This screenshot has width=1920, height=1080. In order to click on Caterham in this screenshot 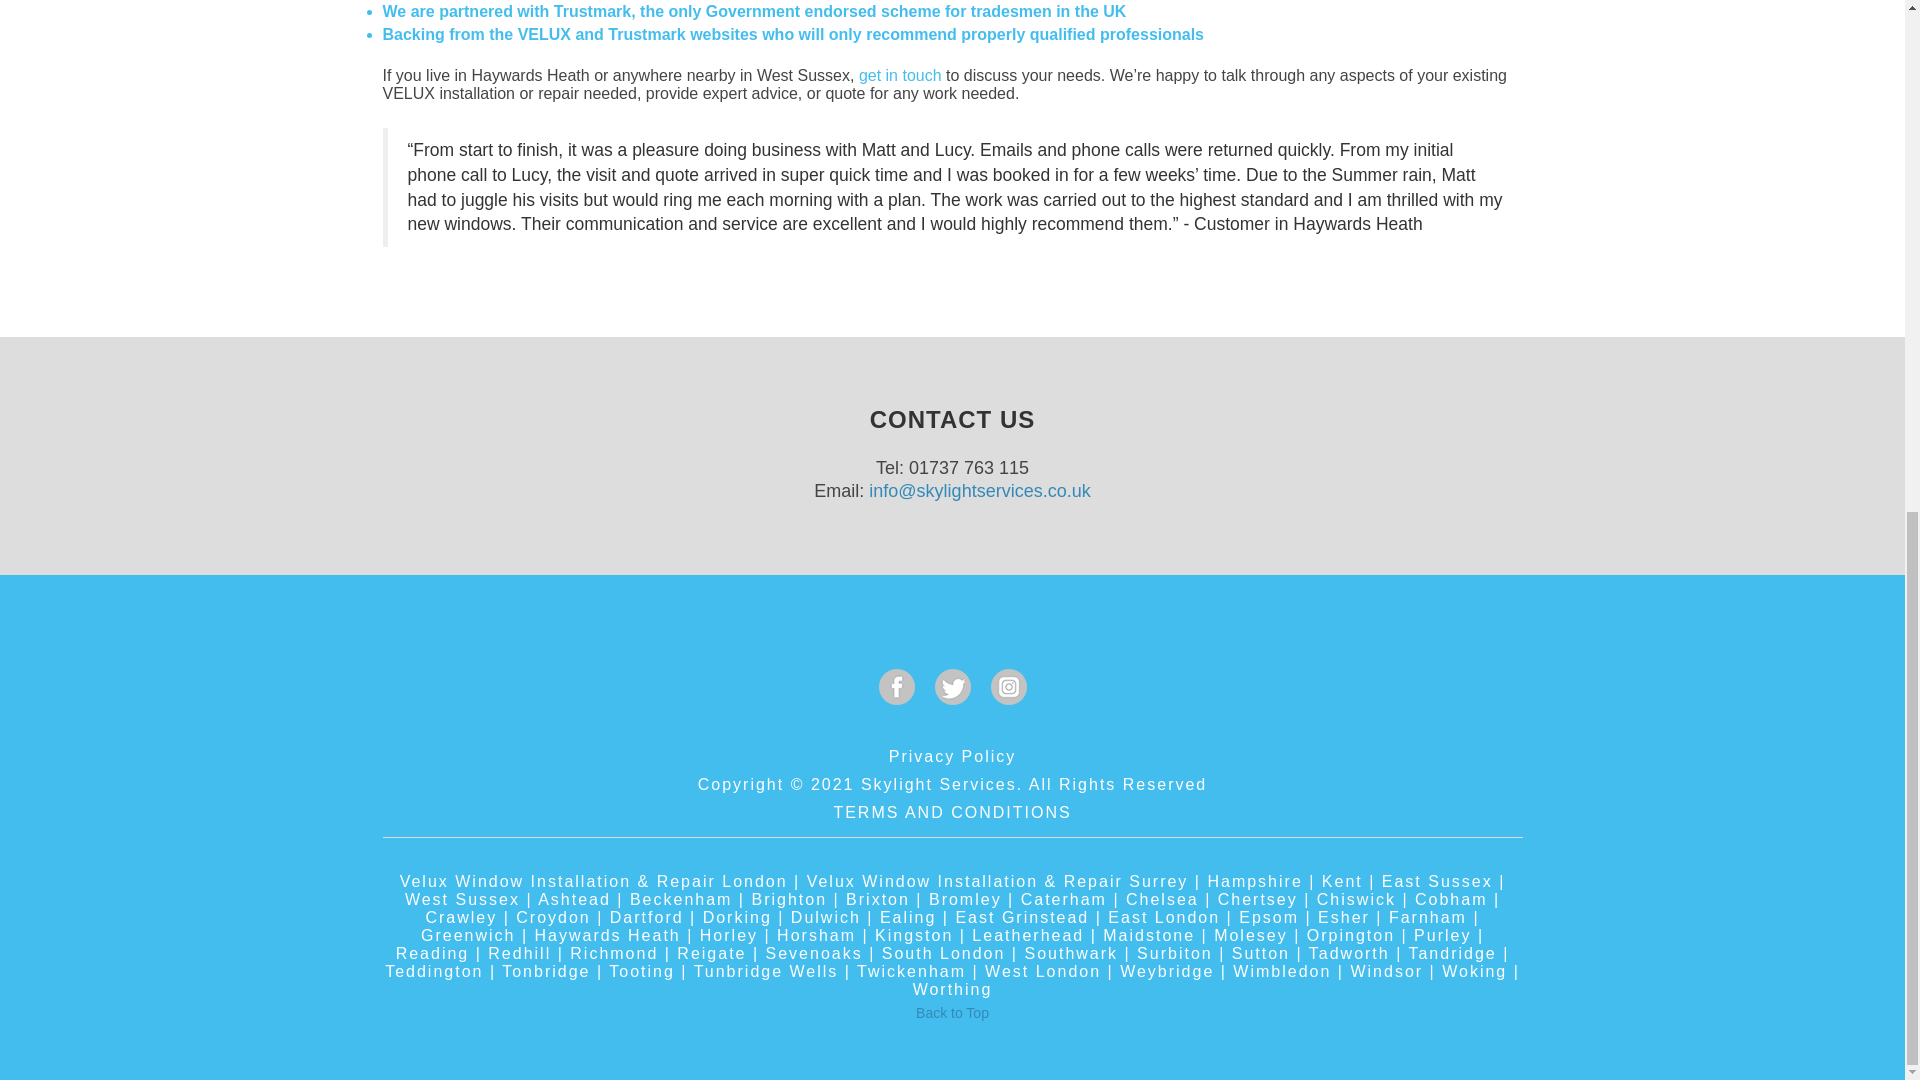, I will do `click(1064, 900)`.